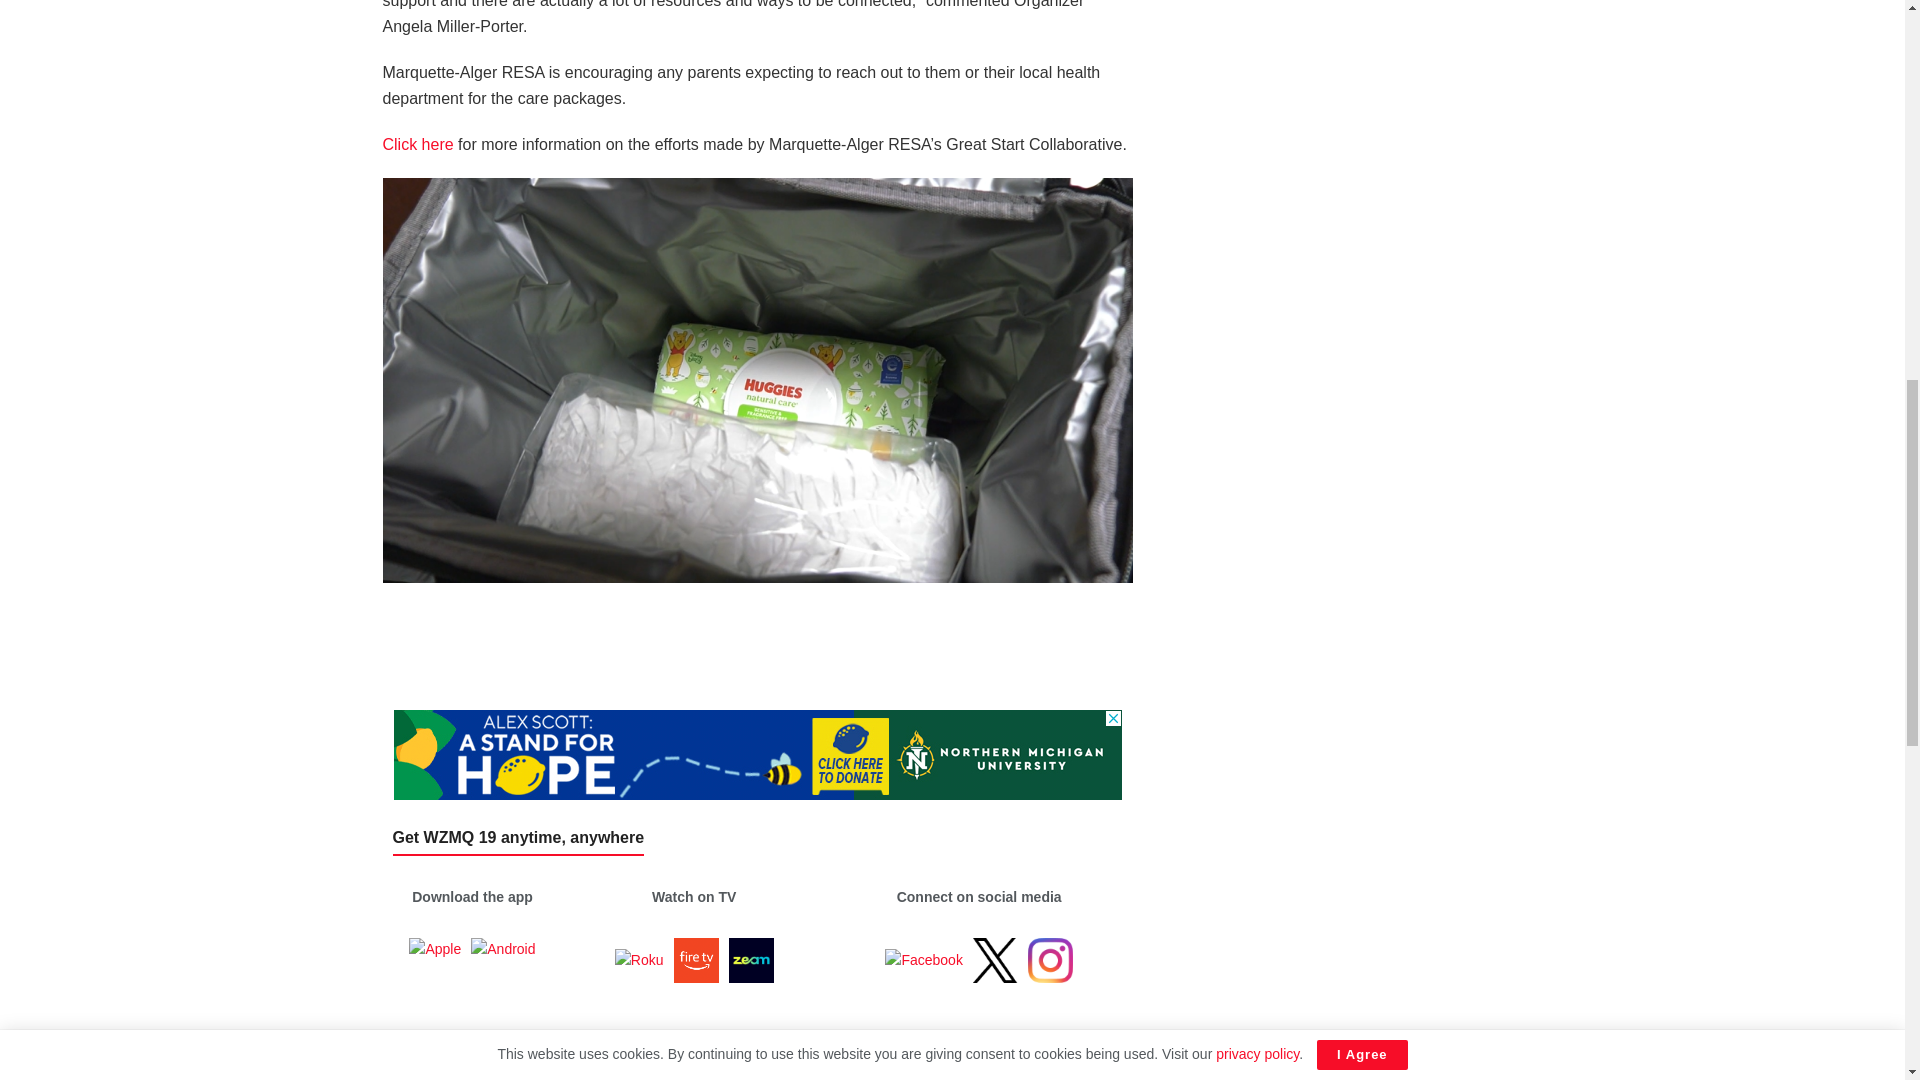 The width and height of the screenshot is (1920, 1080). I want to click on Vuukle Sharebar Widget, so click(757, 625).